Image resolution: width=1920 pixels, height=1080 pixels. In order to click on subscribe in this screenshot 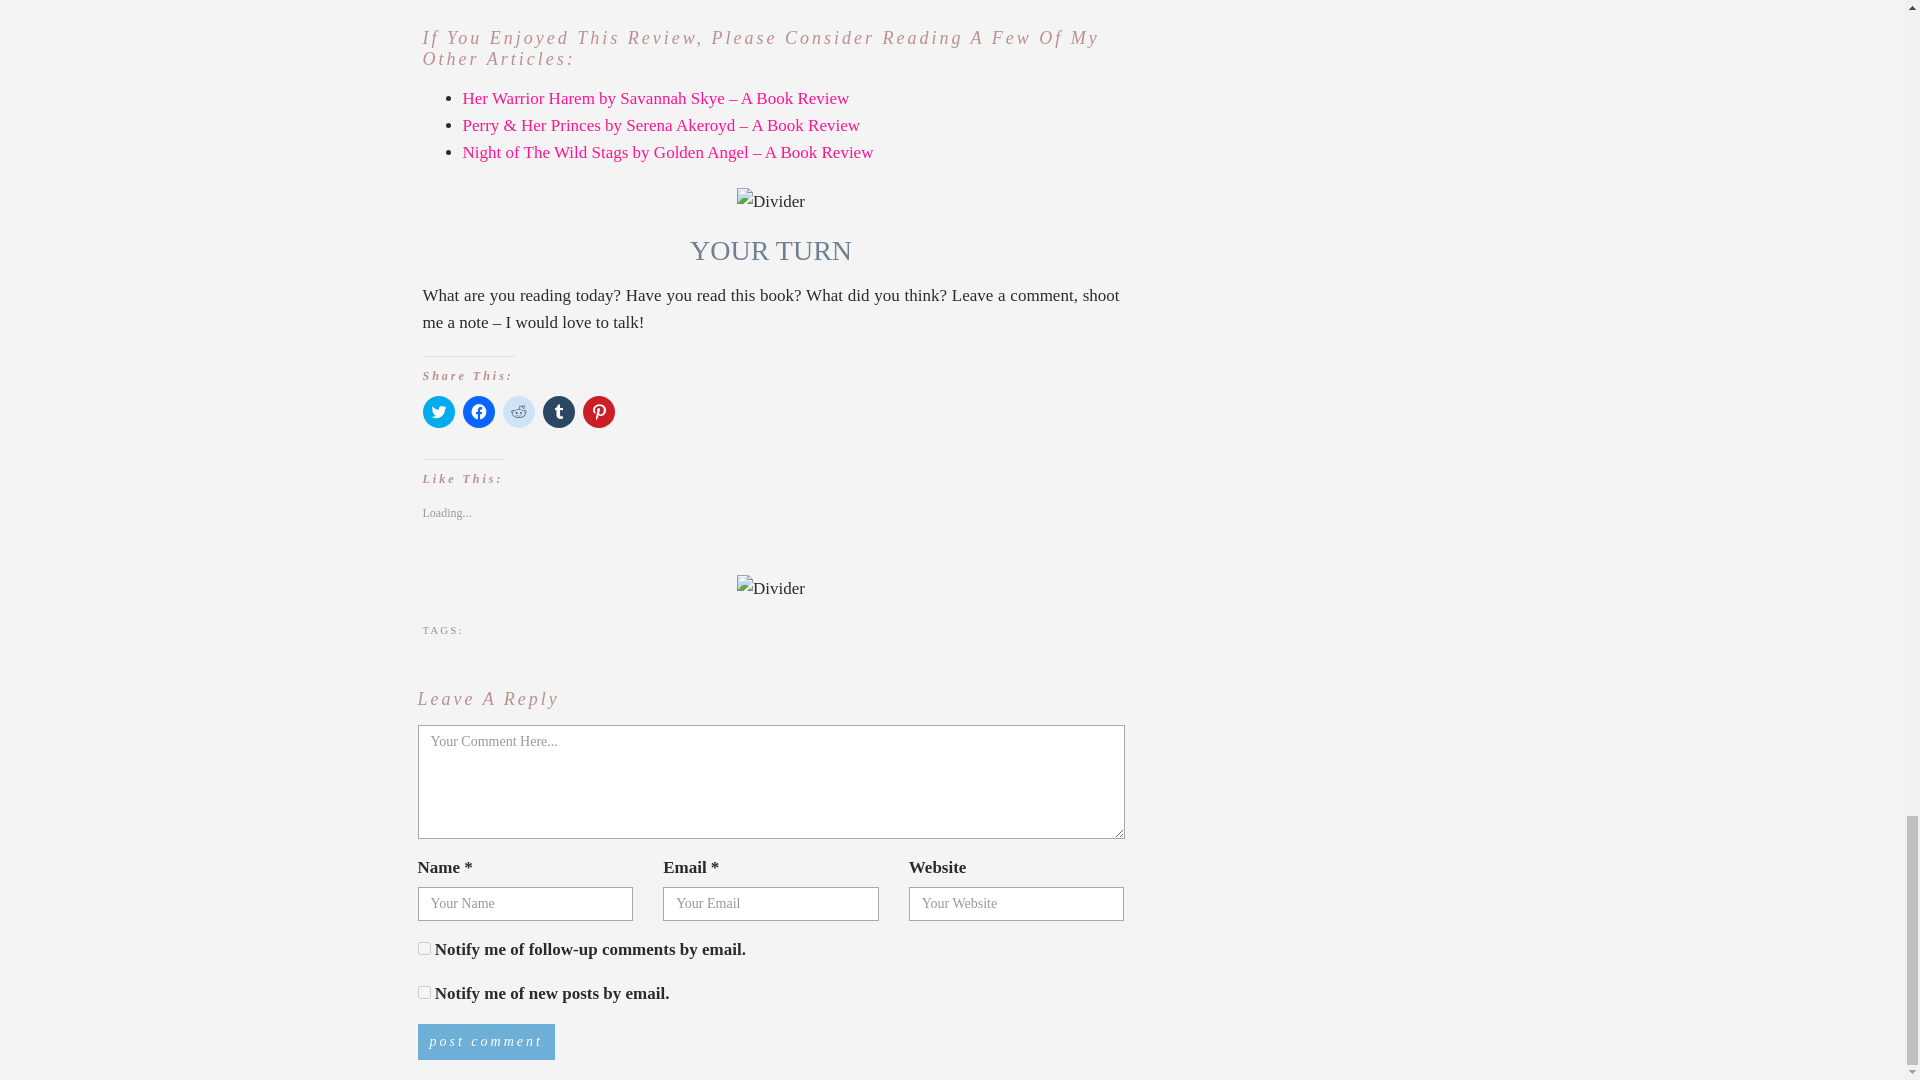, I will do `click(424, 992)`.